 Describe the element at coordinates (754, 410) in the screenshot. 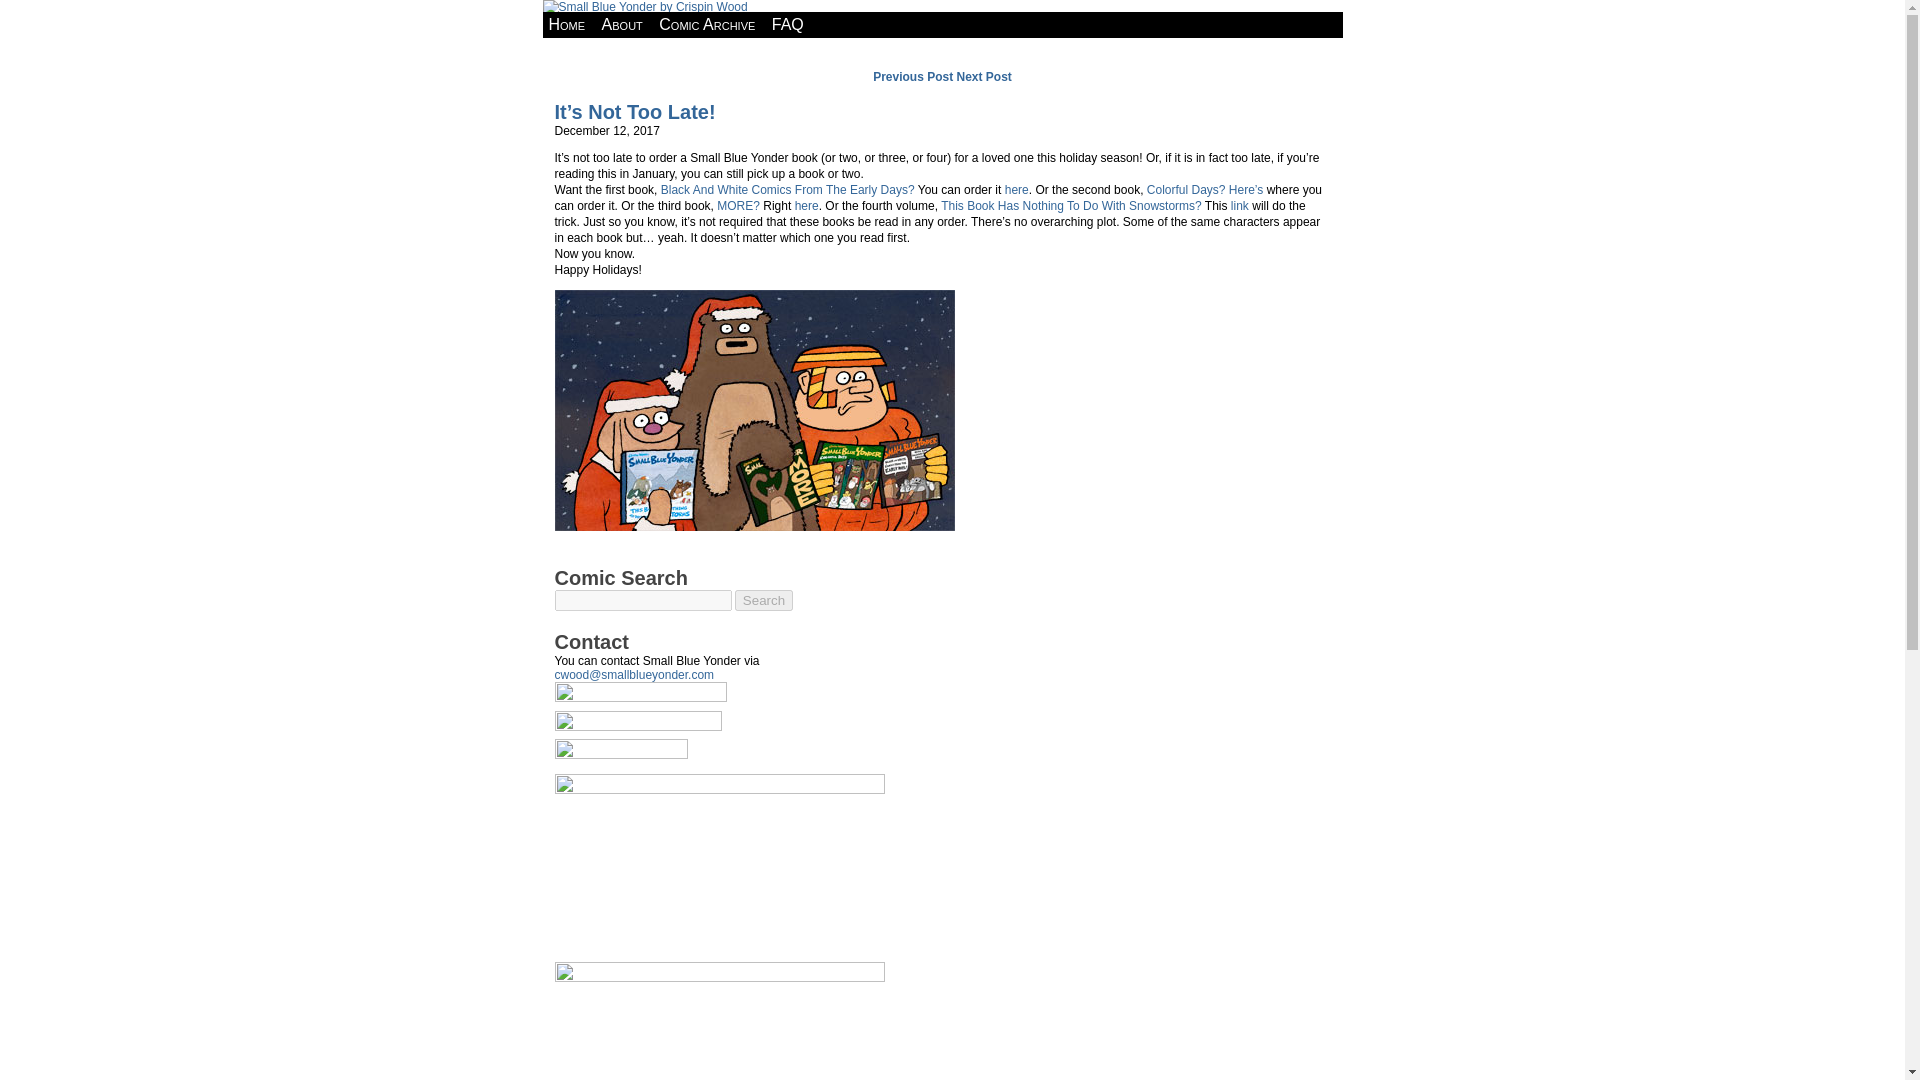

I see `Go ahead, clicky clicky` at that location.